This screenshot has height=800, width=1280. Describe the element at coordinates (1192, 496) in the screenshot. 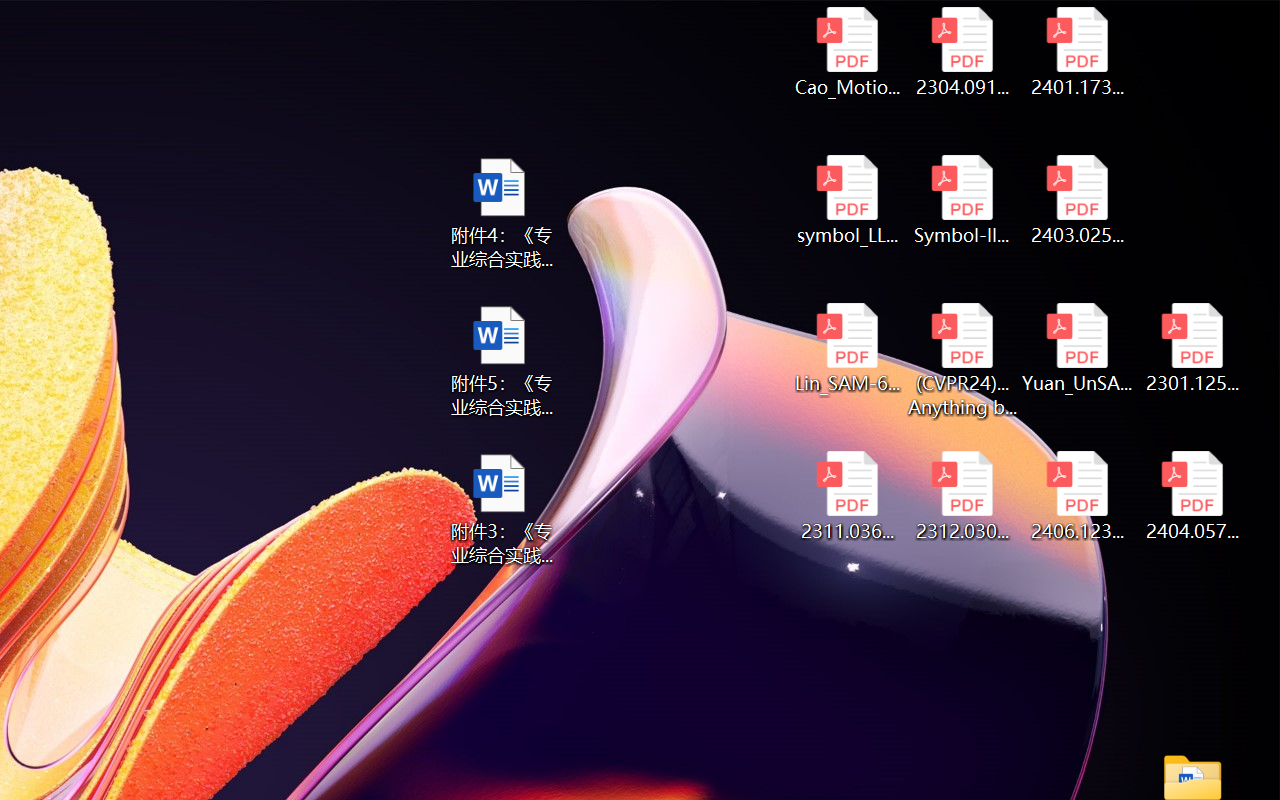

I see `2404.05719v1.pdf` at that location.